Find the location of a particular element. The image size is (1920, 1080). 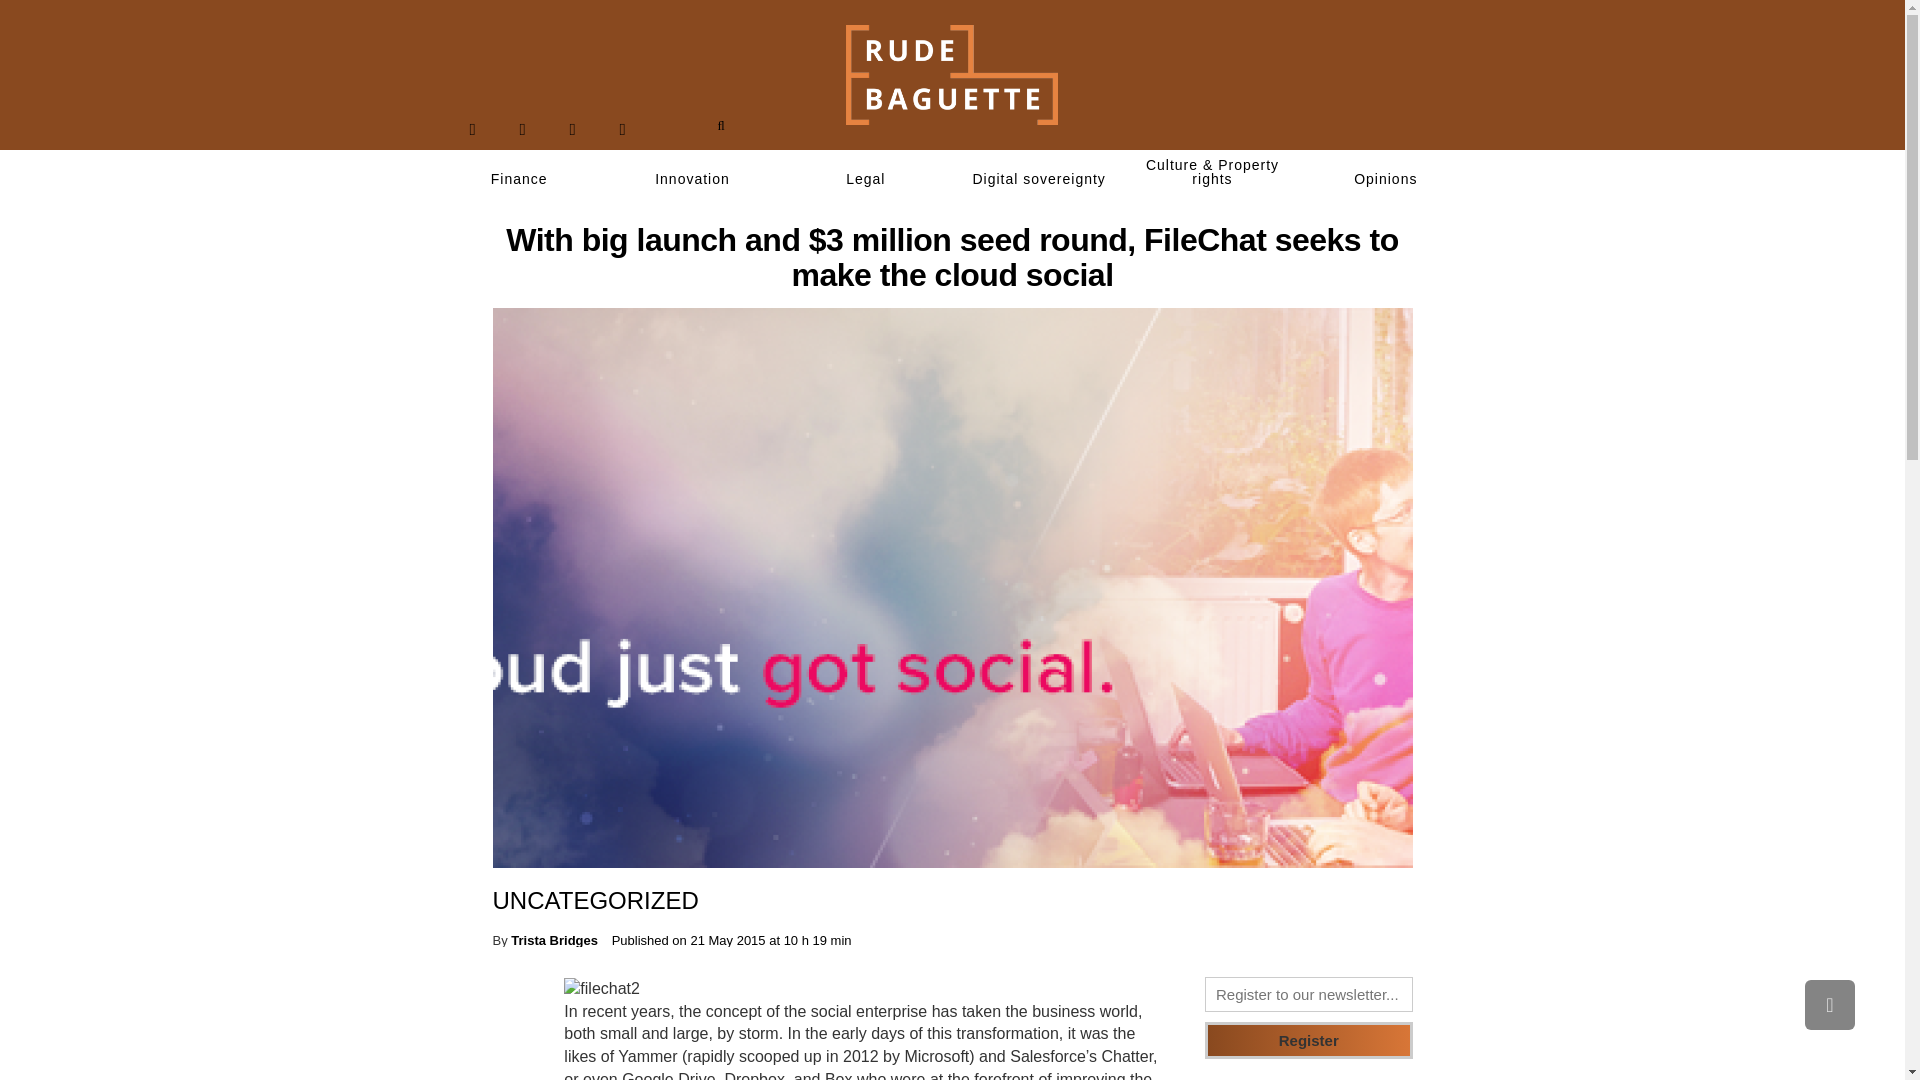

Innovation is located at coordinates (692, 179).